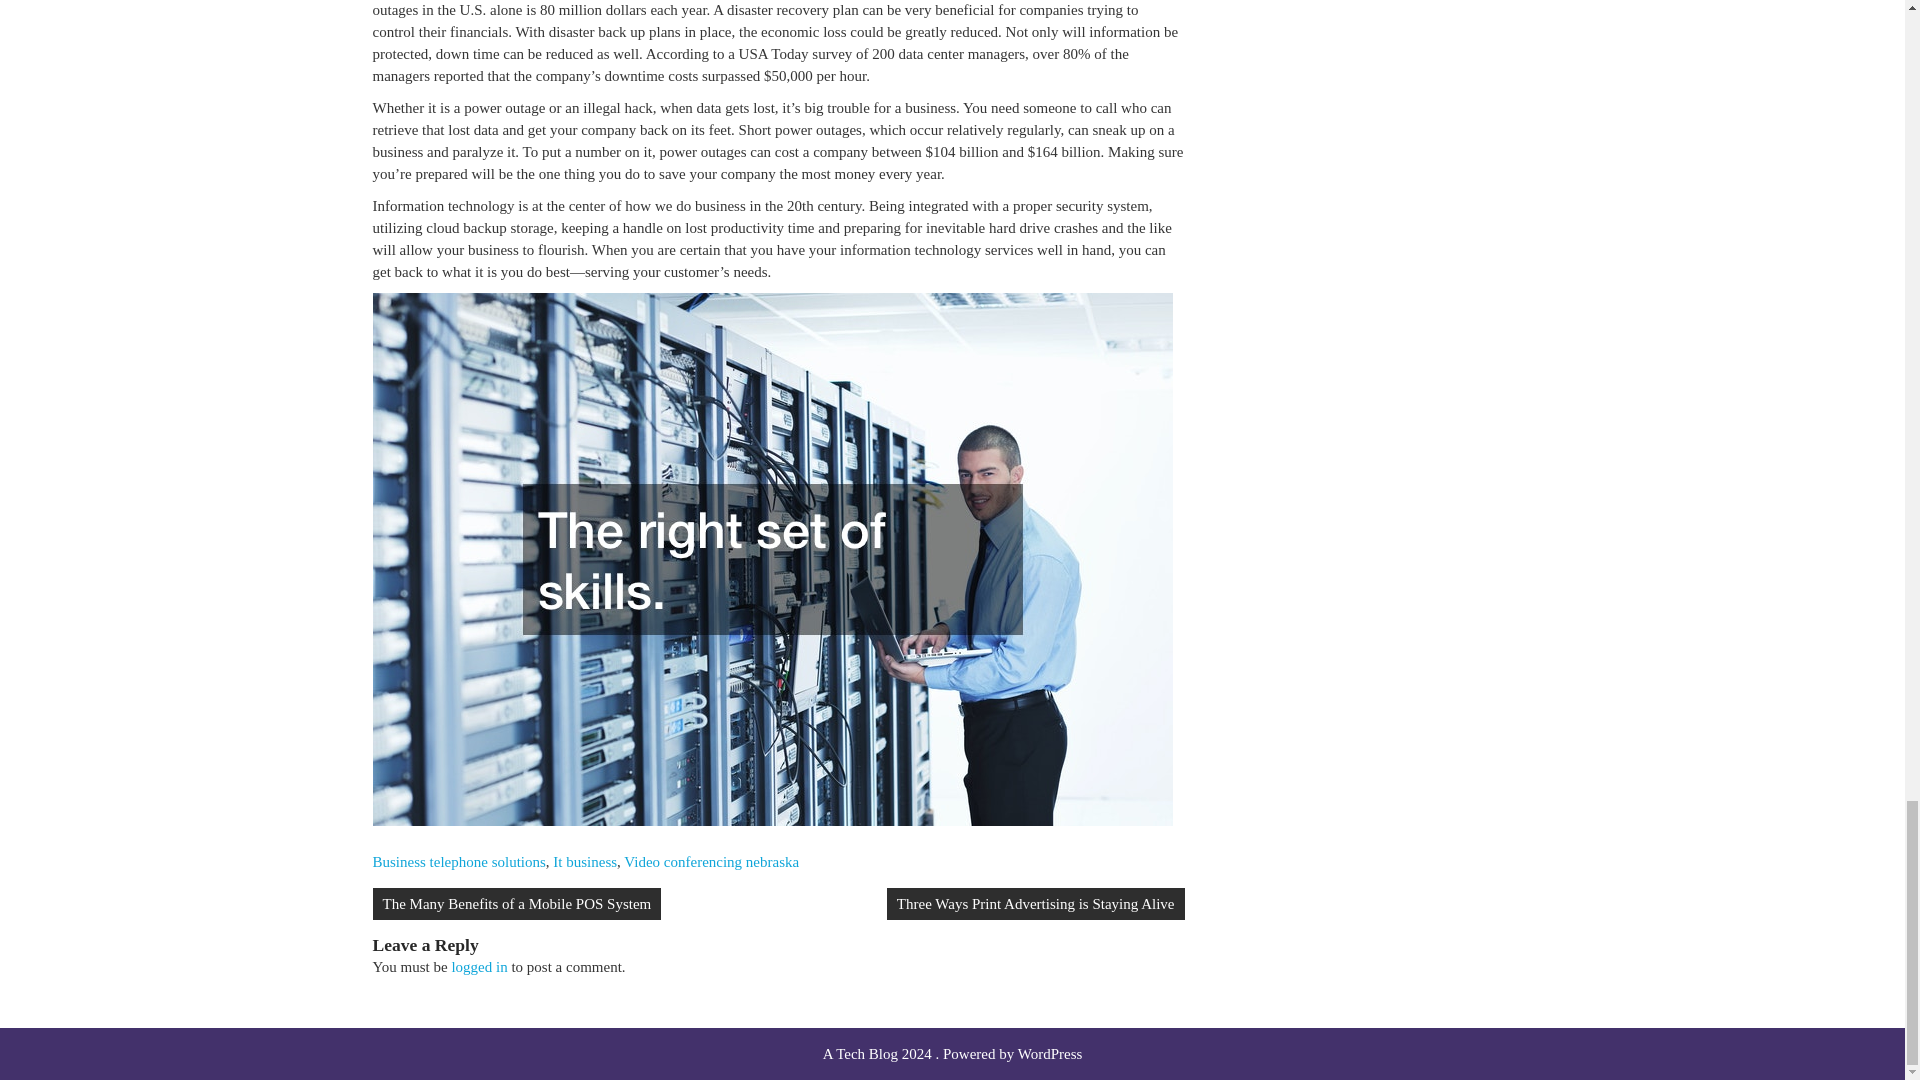 The width and height of the screenshot is (1920, 1080). What do you see at coordinates (1036, 904) in the screenshot?
I see `Three Ways Print Advertising is Staying Alive` at bounding box center [1036, 904].